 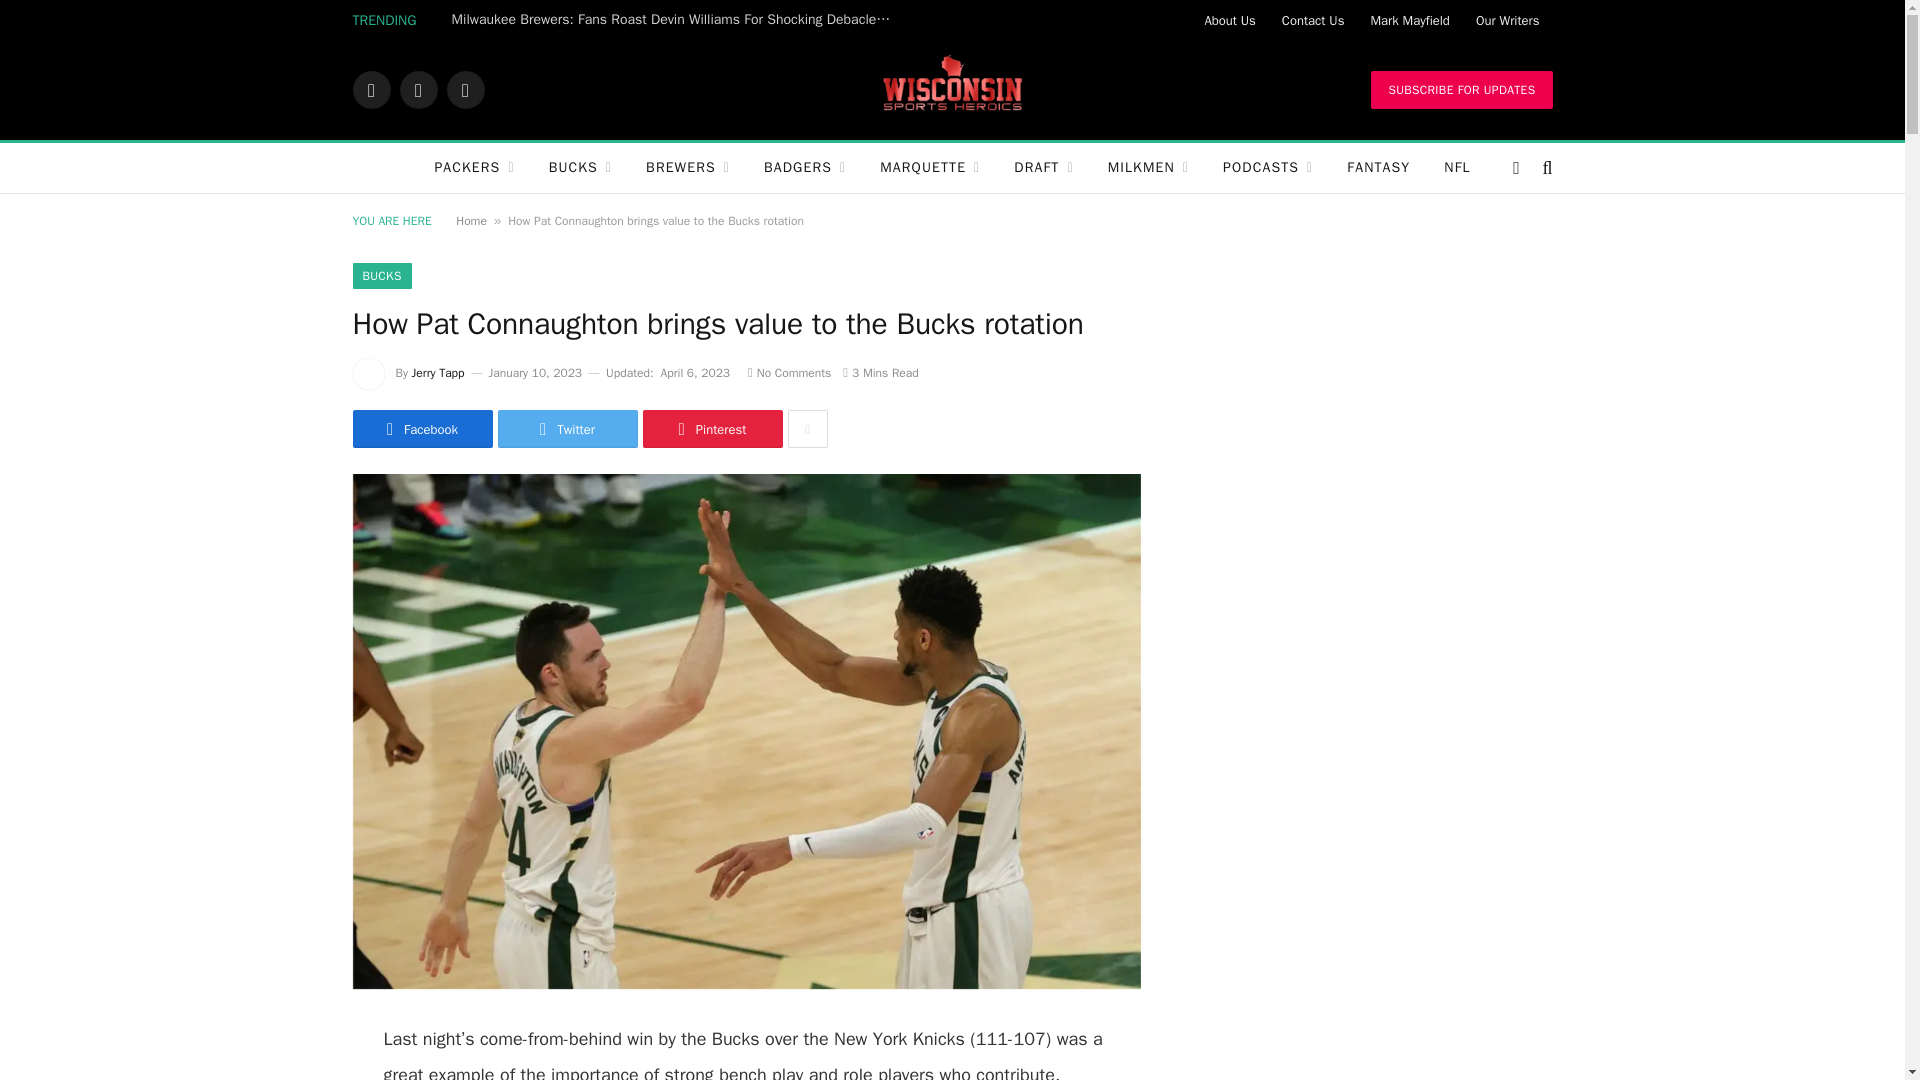 I want to click on Switch to Dark Design - easier on eyes., so click(x=1516, y=168).